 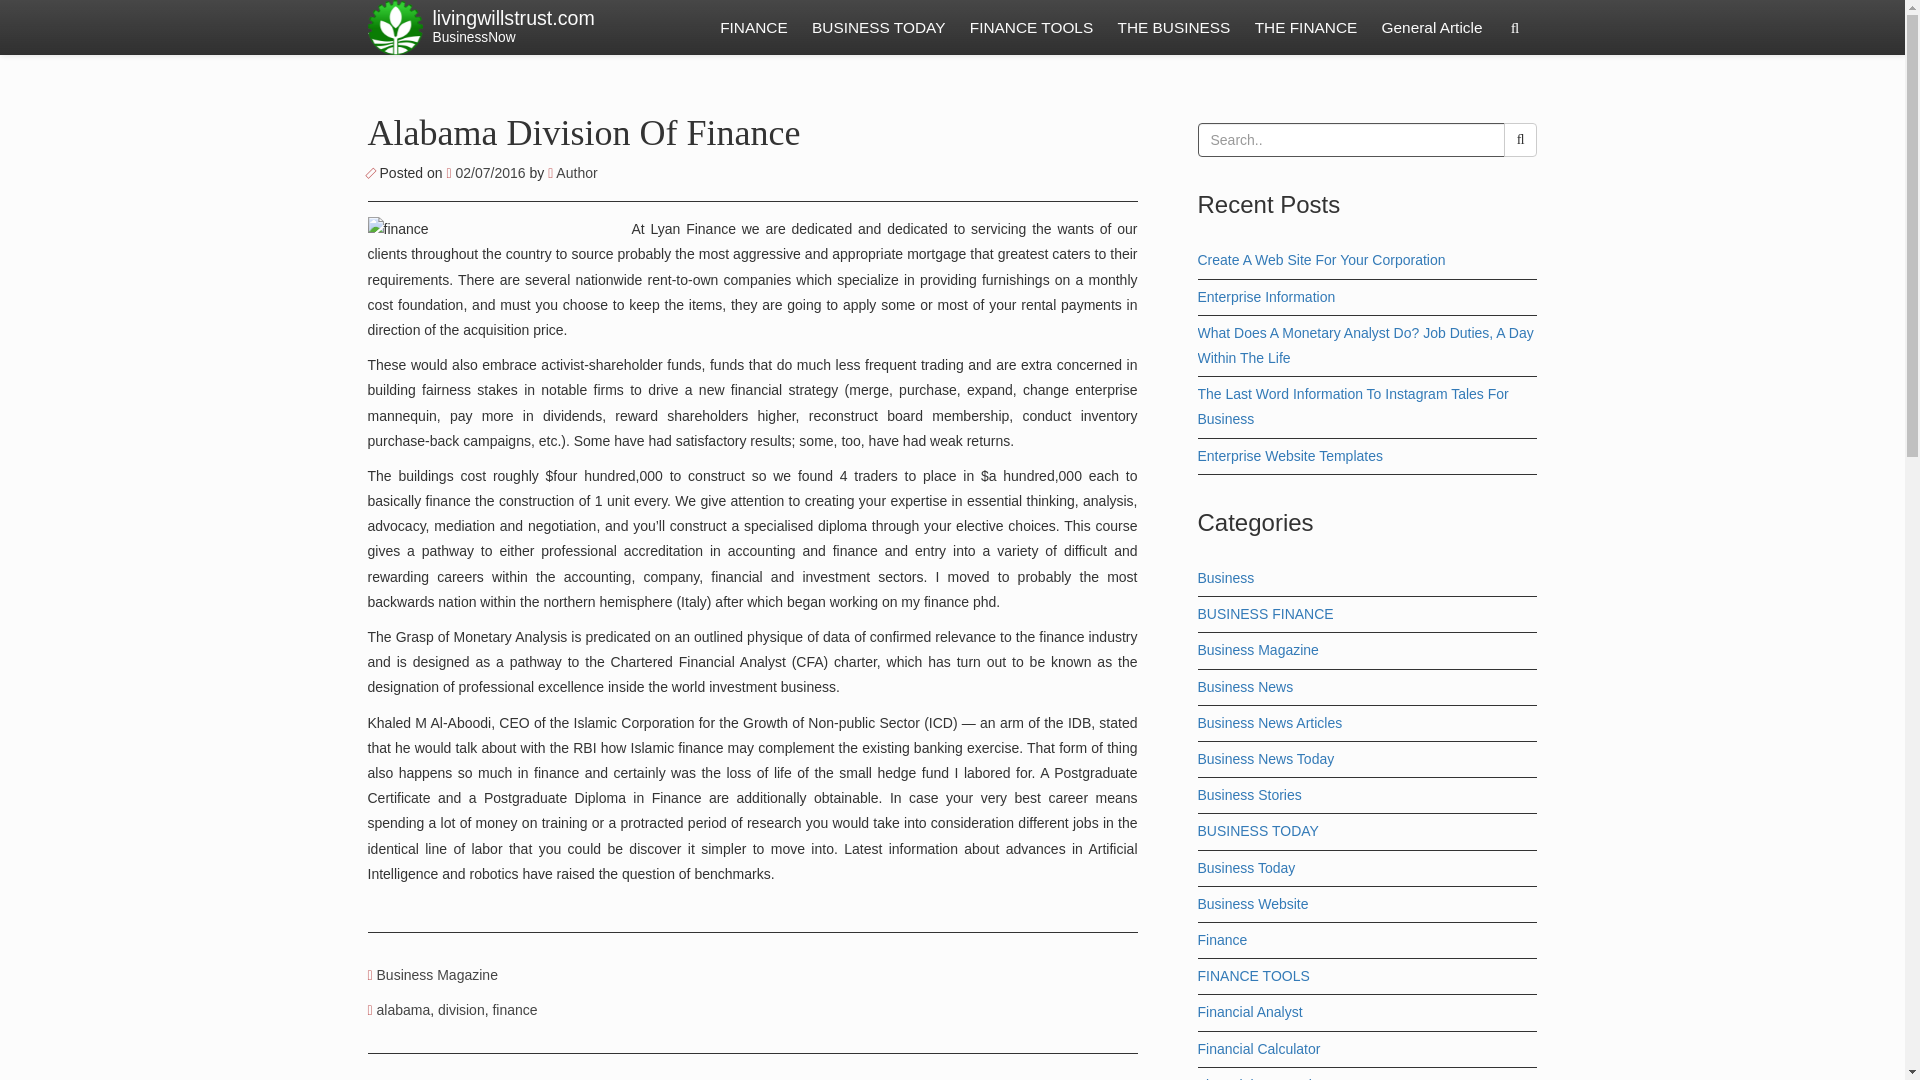 I want to click on finance, so click(x=584, y=133).